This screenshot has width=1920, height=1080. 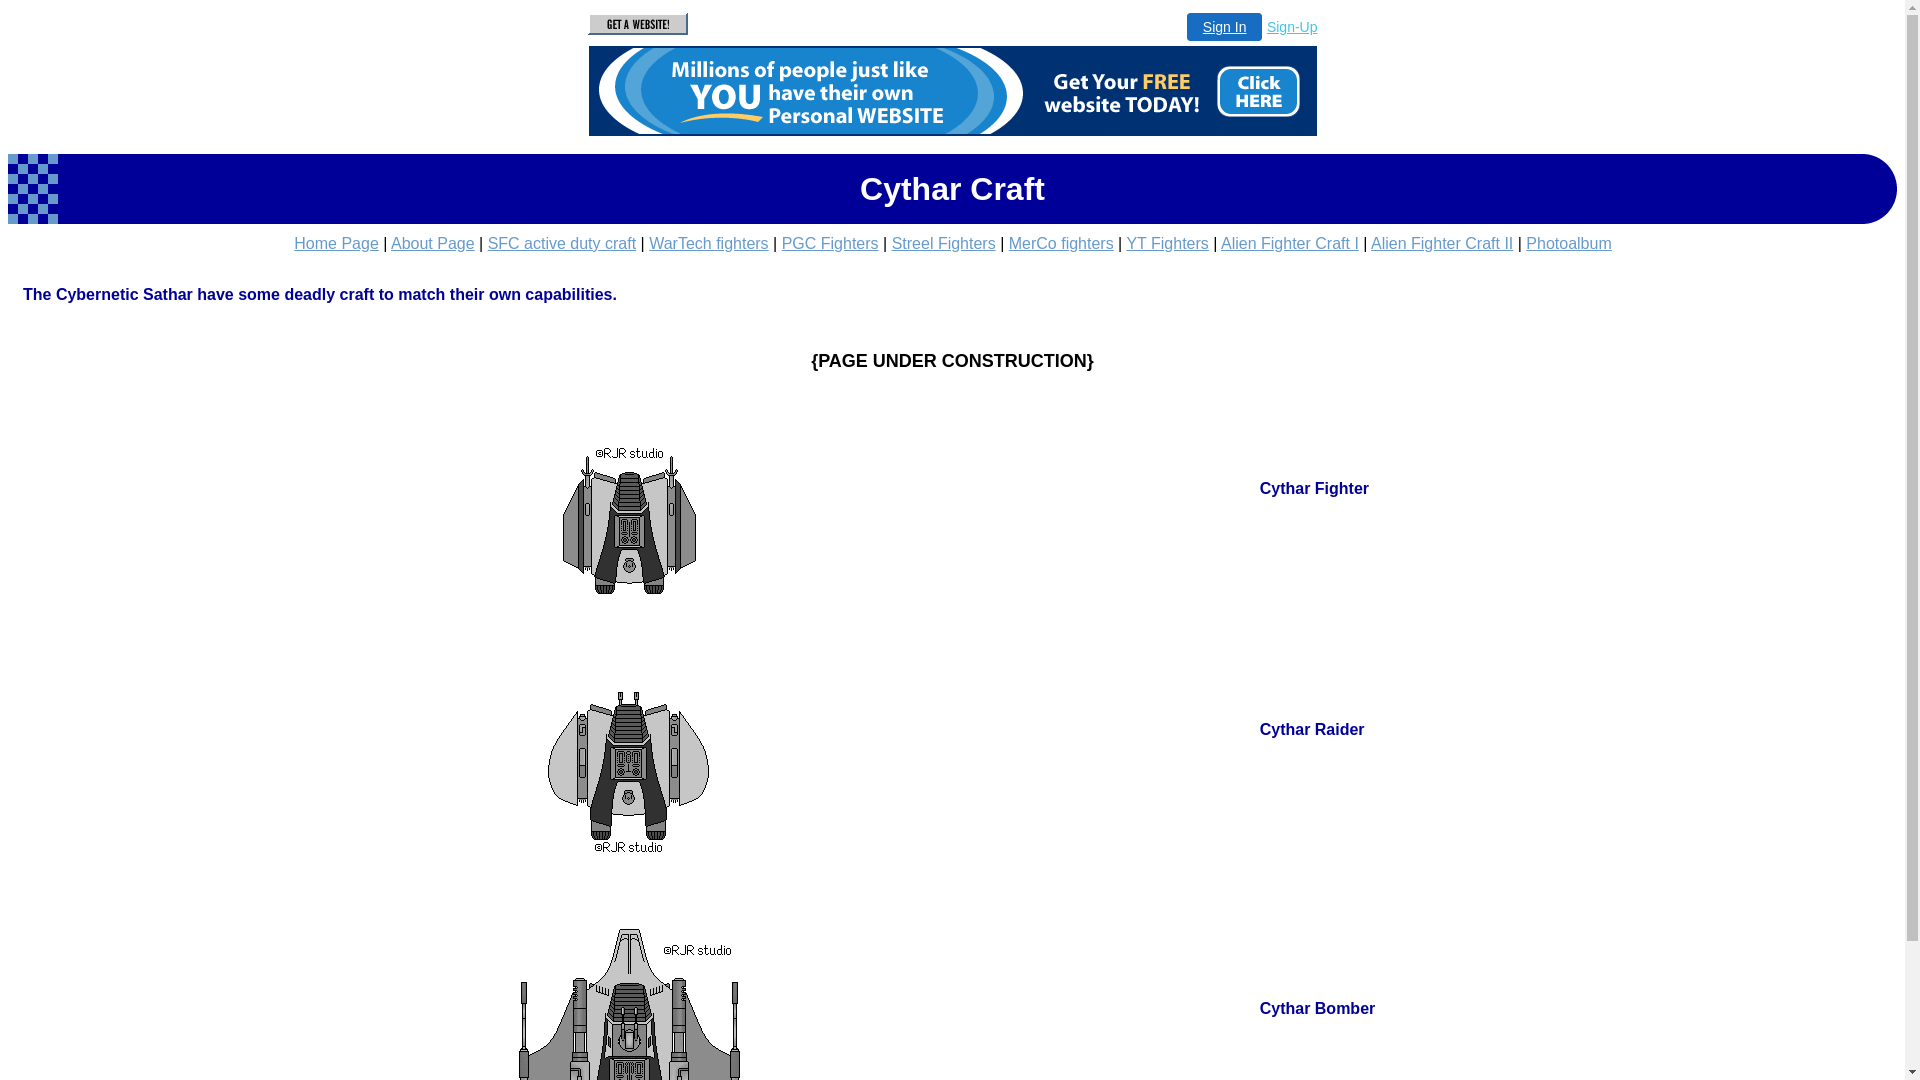 I want to click on About Page, so click(x=433, y=244).